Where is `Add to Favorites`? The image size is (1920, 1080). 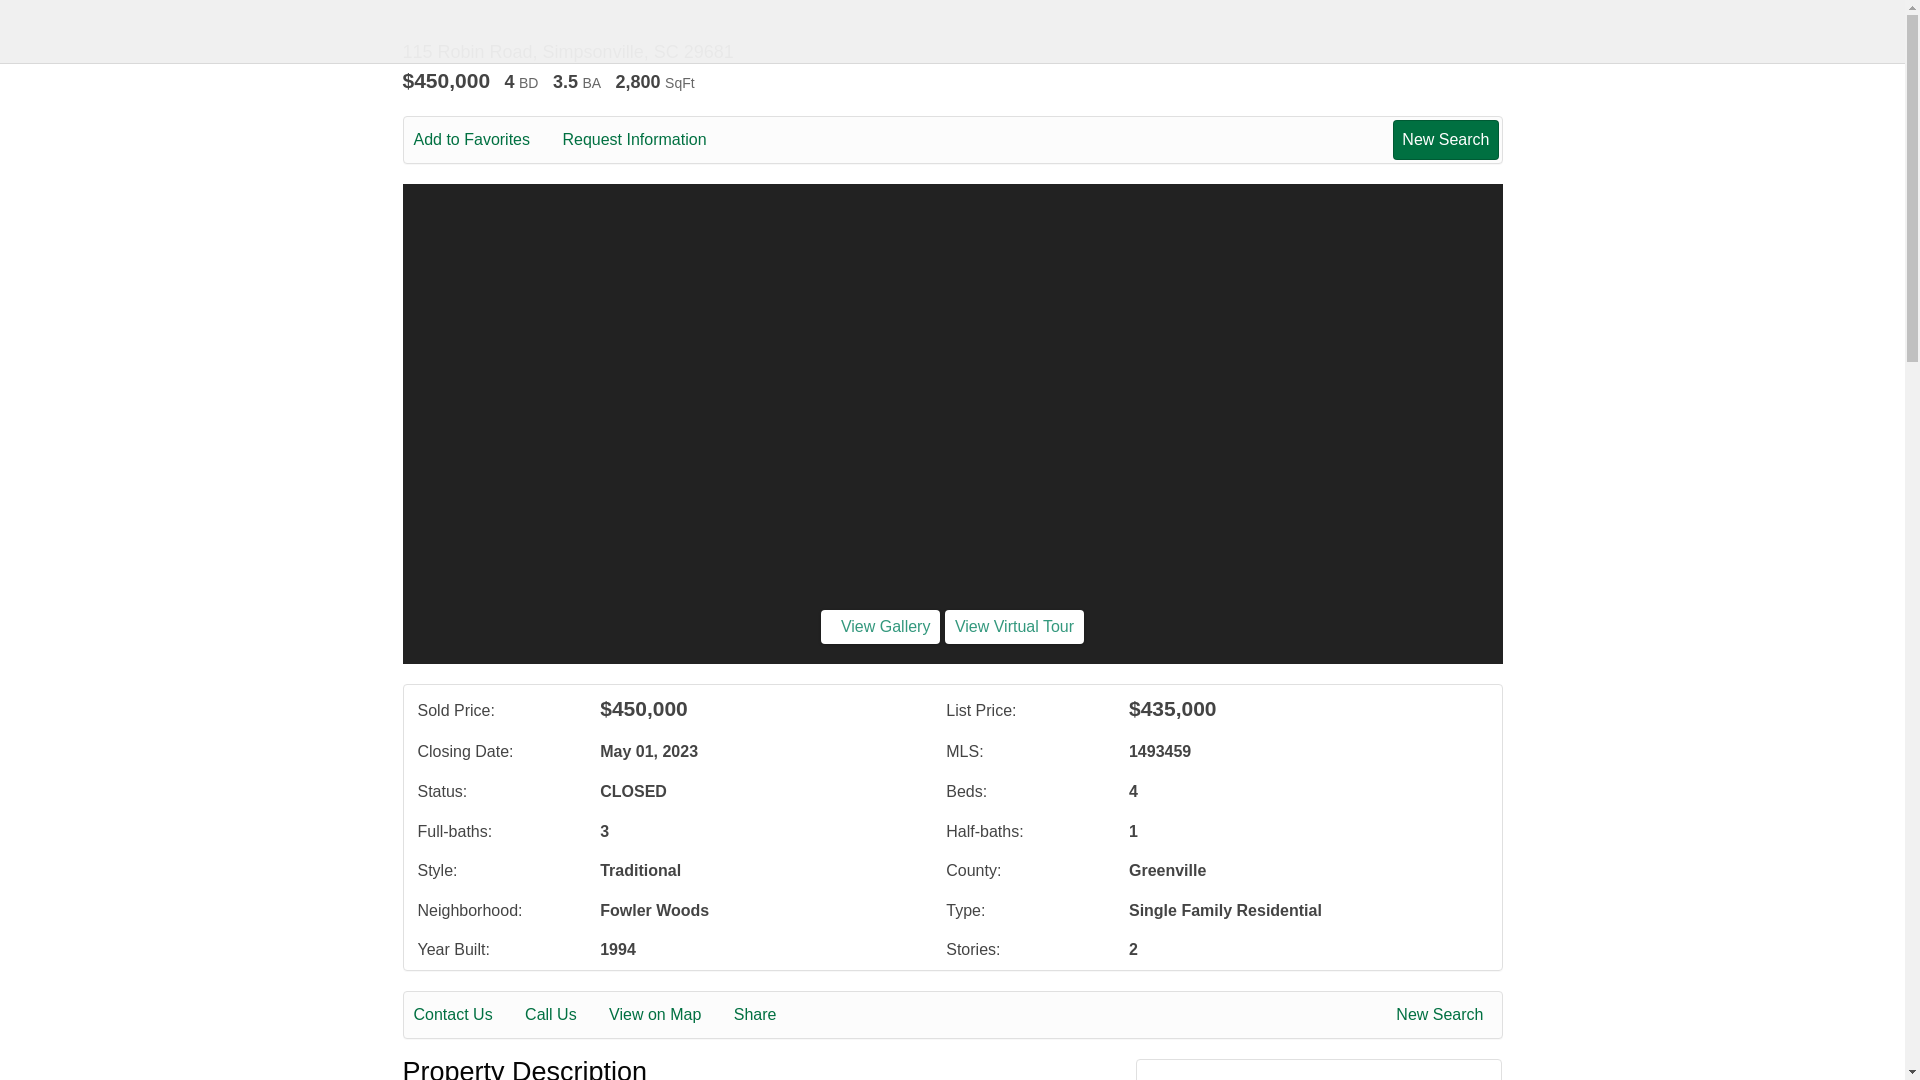 Add to Favorites is located at coordinates (486, 140).